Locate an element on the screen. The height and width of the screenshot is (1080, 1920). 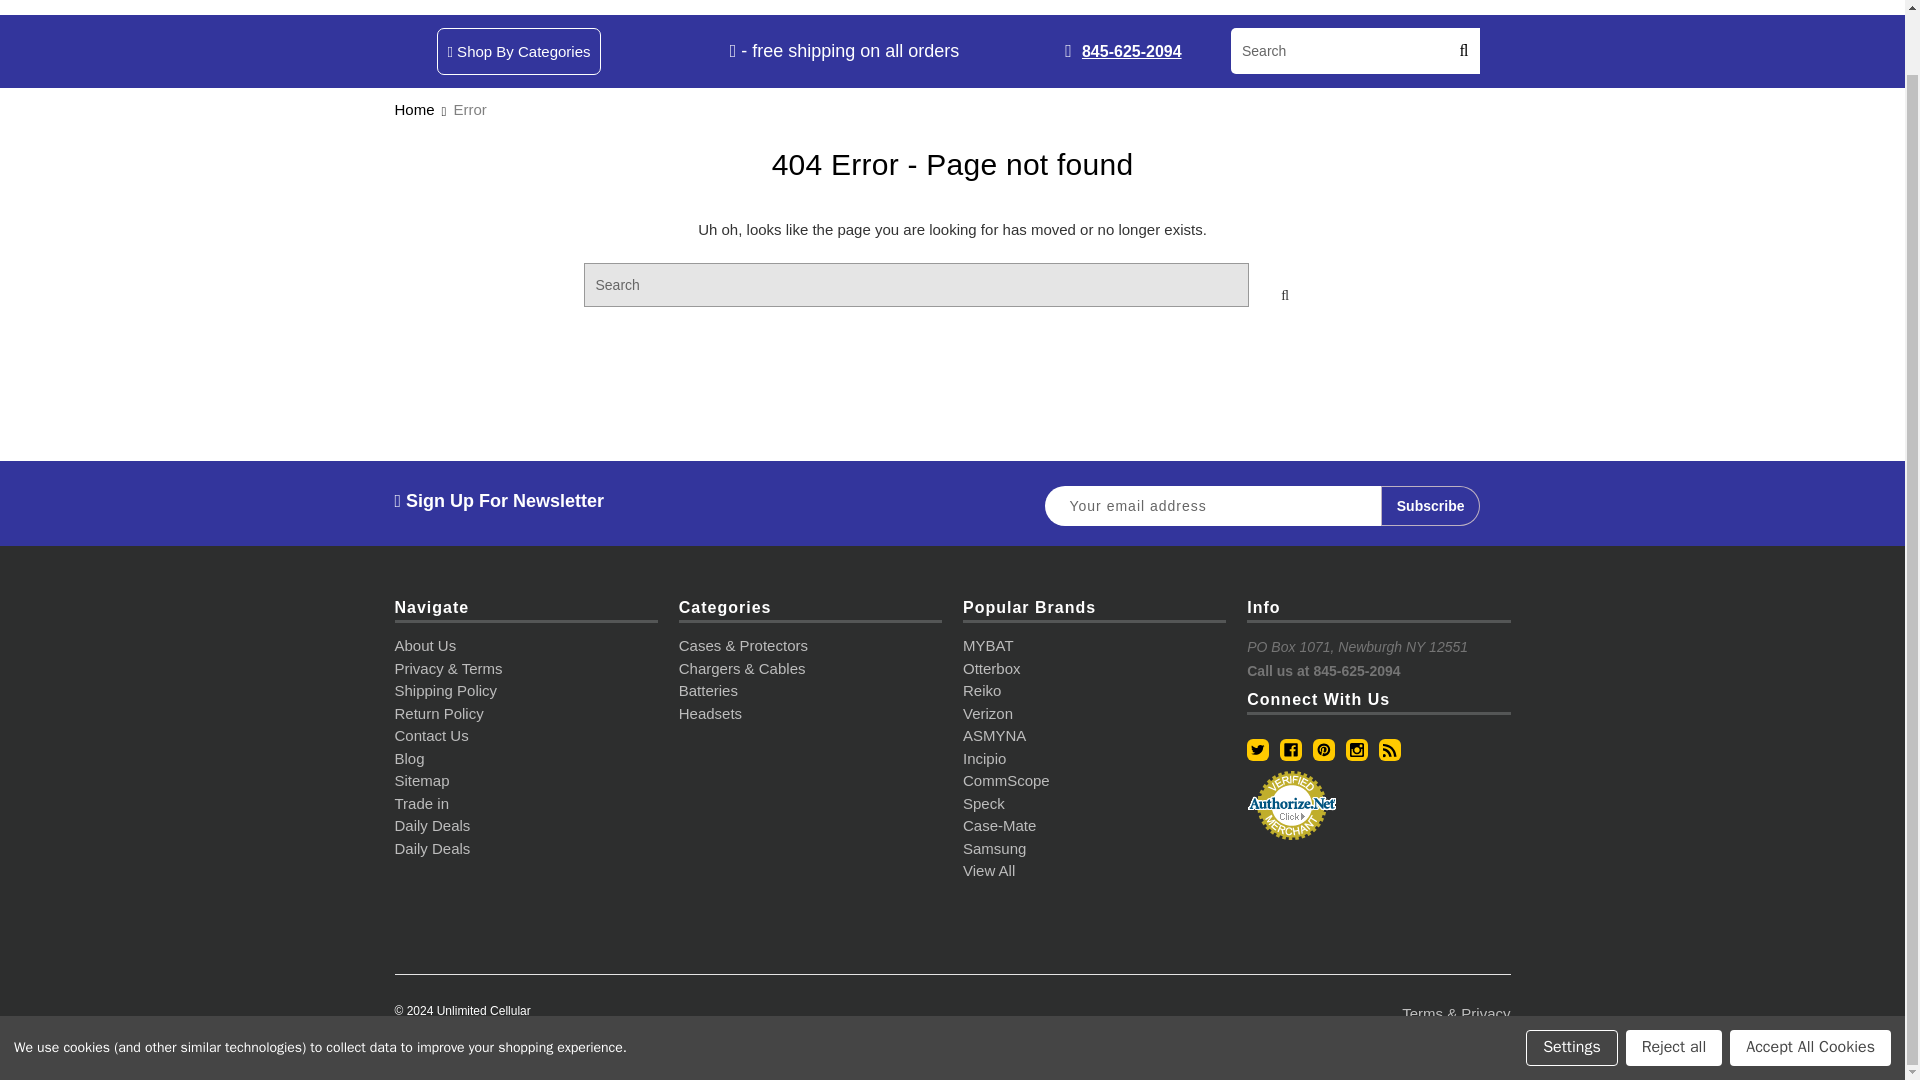
Subscribe is located at coordinates (1430, 506).